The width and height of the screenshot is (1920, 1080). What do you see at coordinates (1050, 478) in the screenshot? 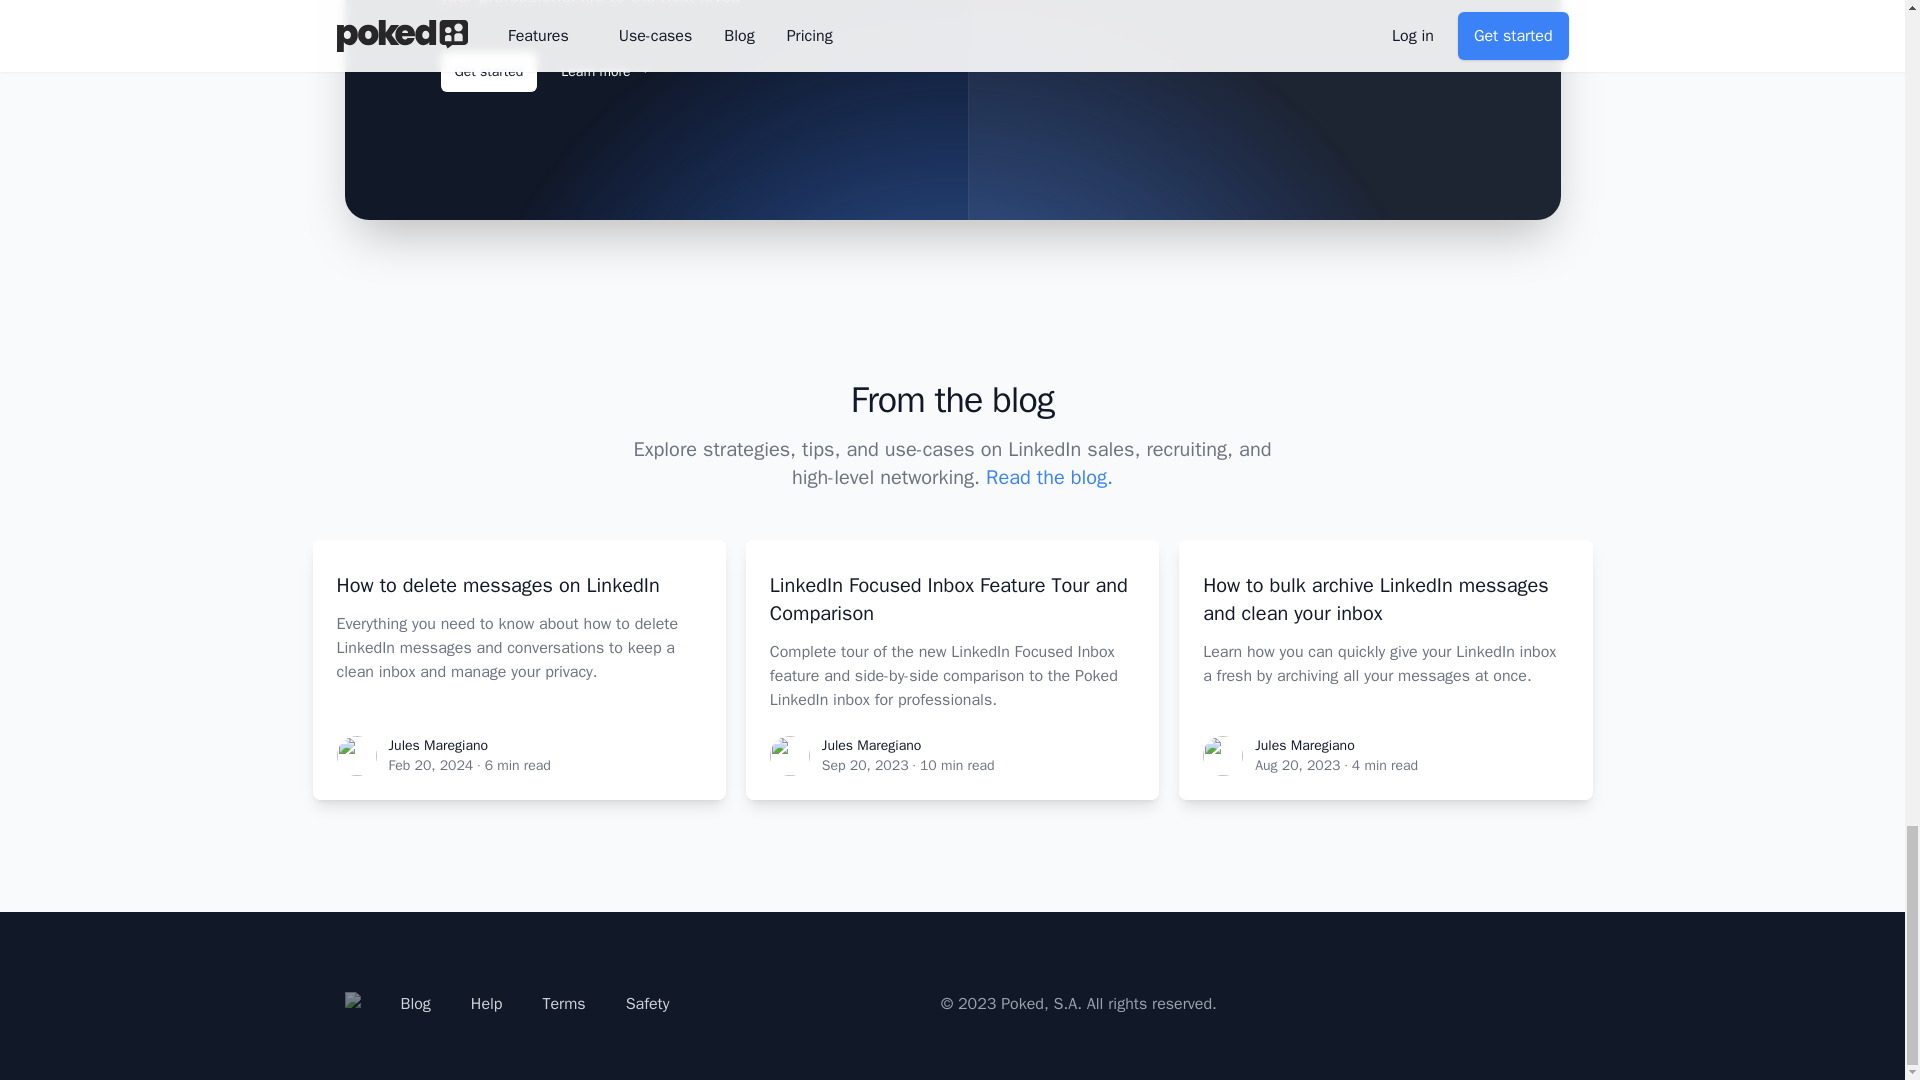
I see `Read the blog.` at bounding box center [1050, 478].